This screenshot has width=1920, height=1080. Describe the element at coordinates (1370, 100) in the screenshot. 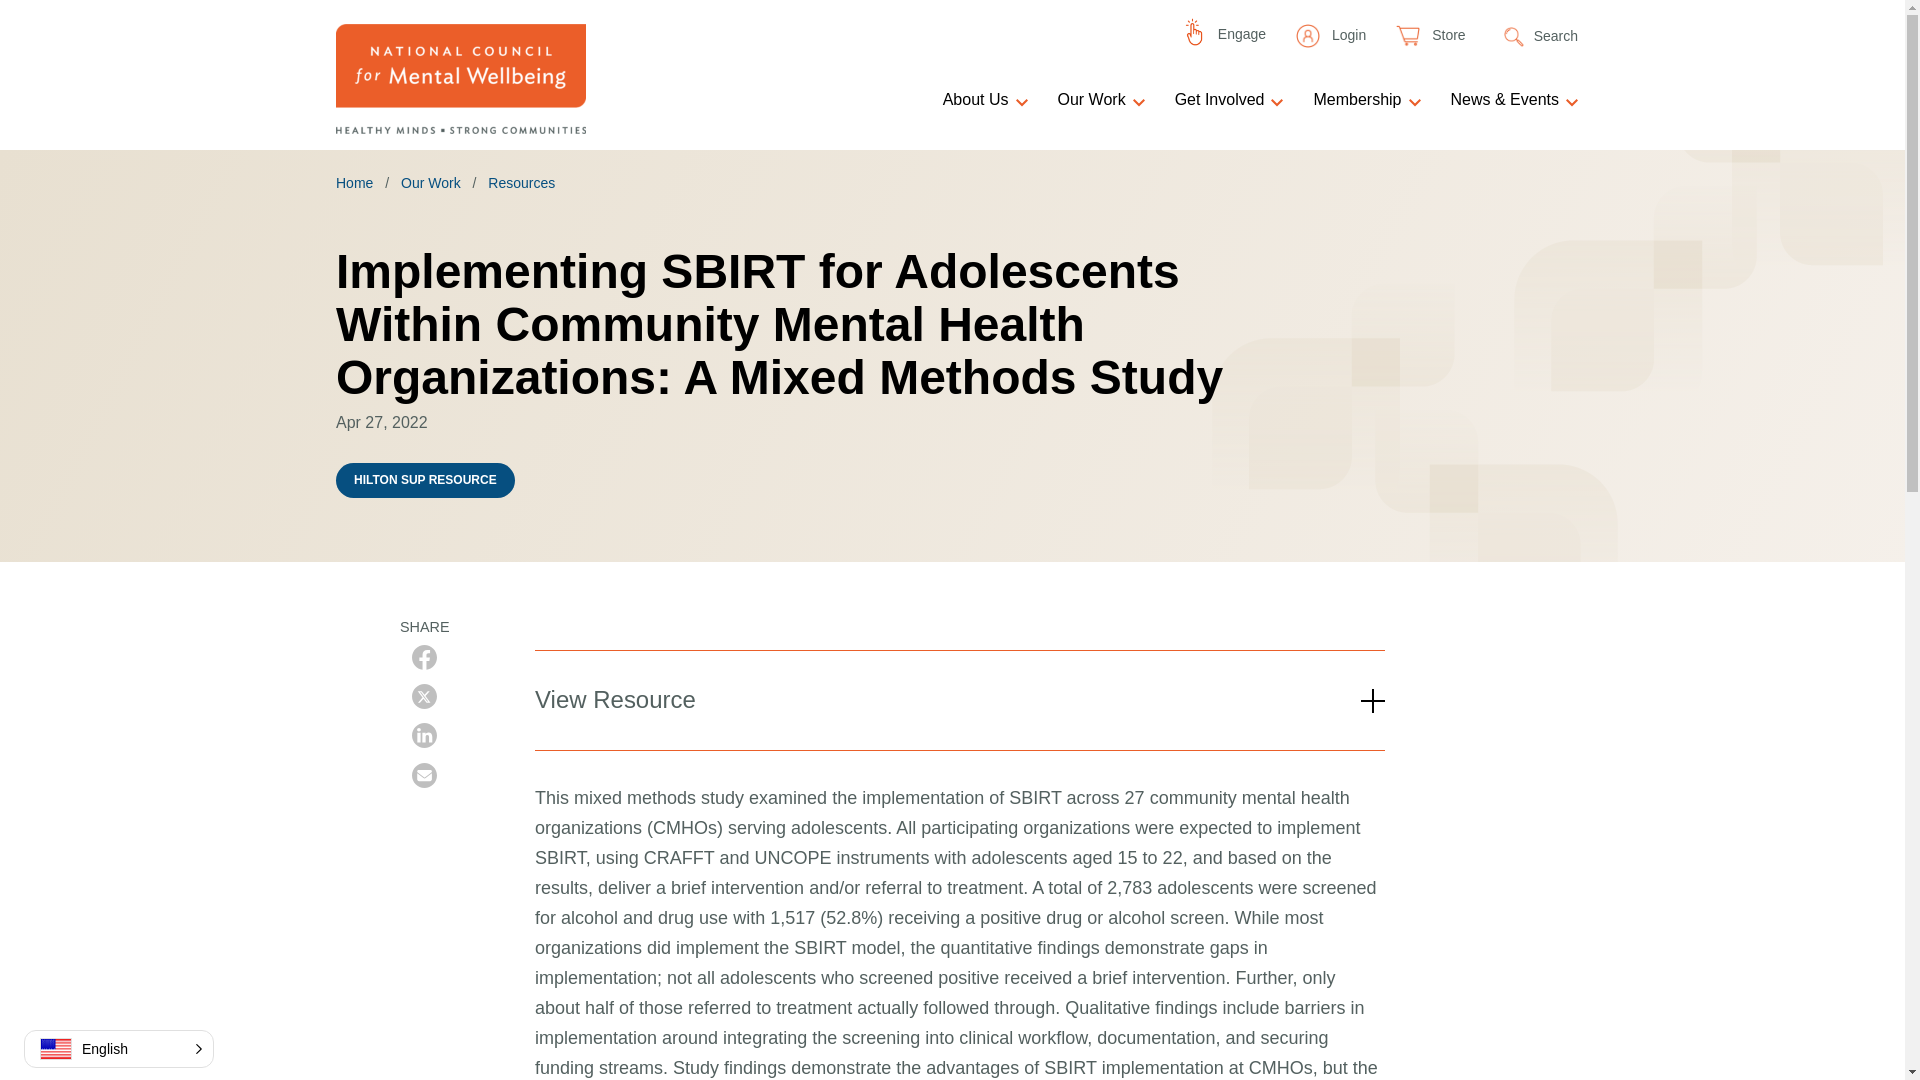

I see `Membership` at that location.